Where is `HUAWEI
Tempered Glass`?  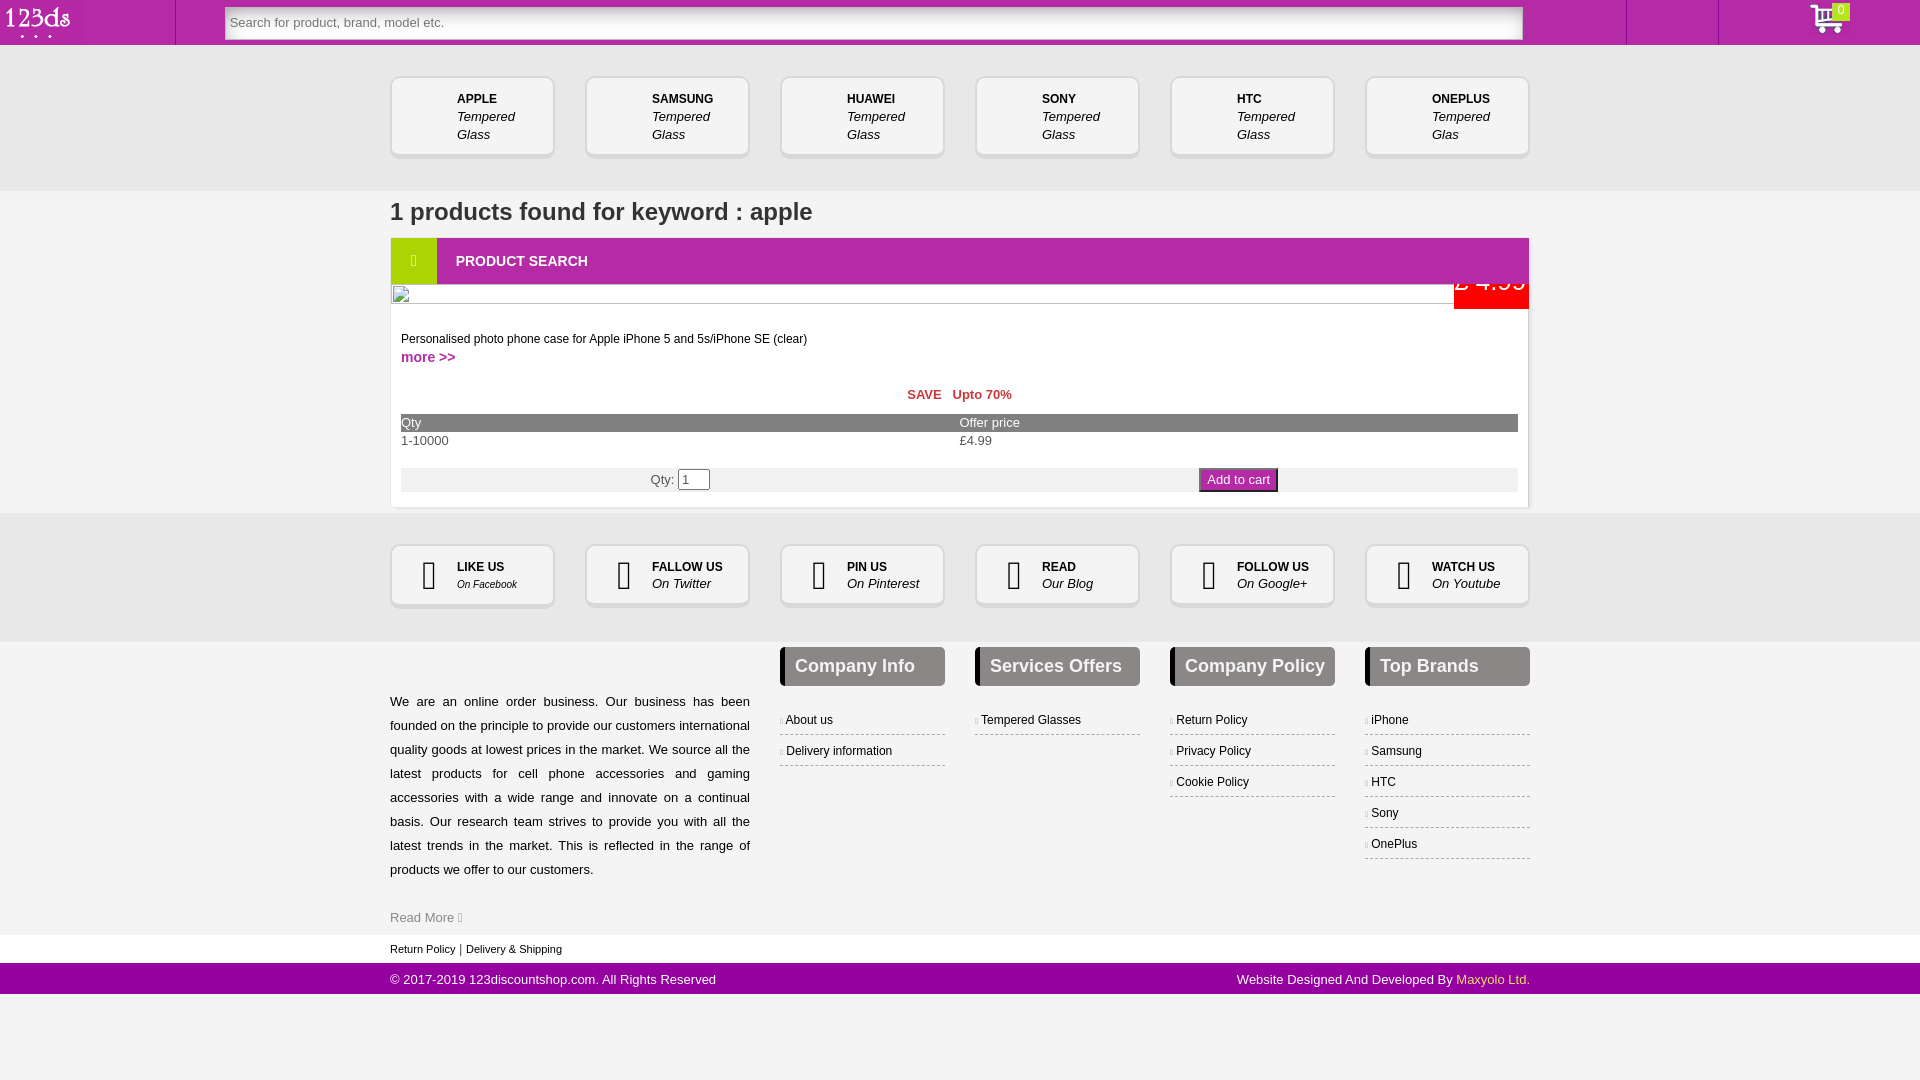 HUAWEI
Tempered Glass is located at coordinates (862, 118).